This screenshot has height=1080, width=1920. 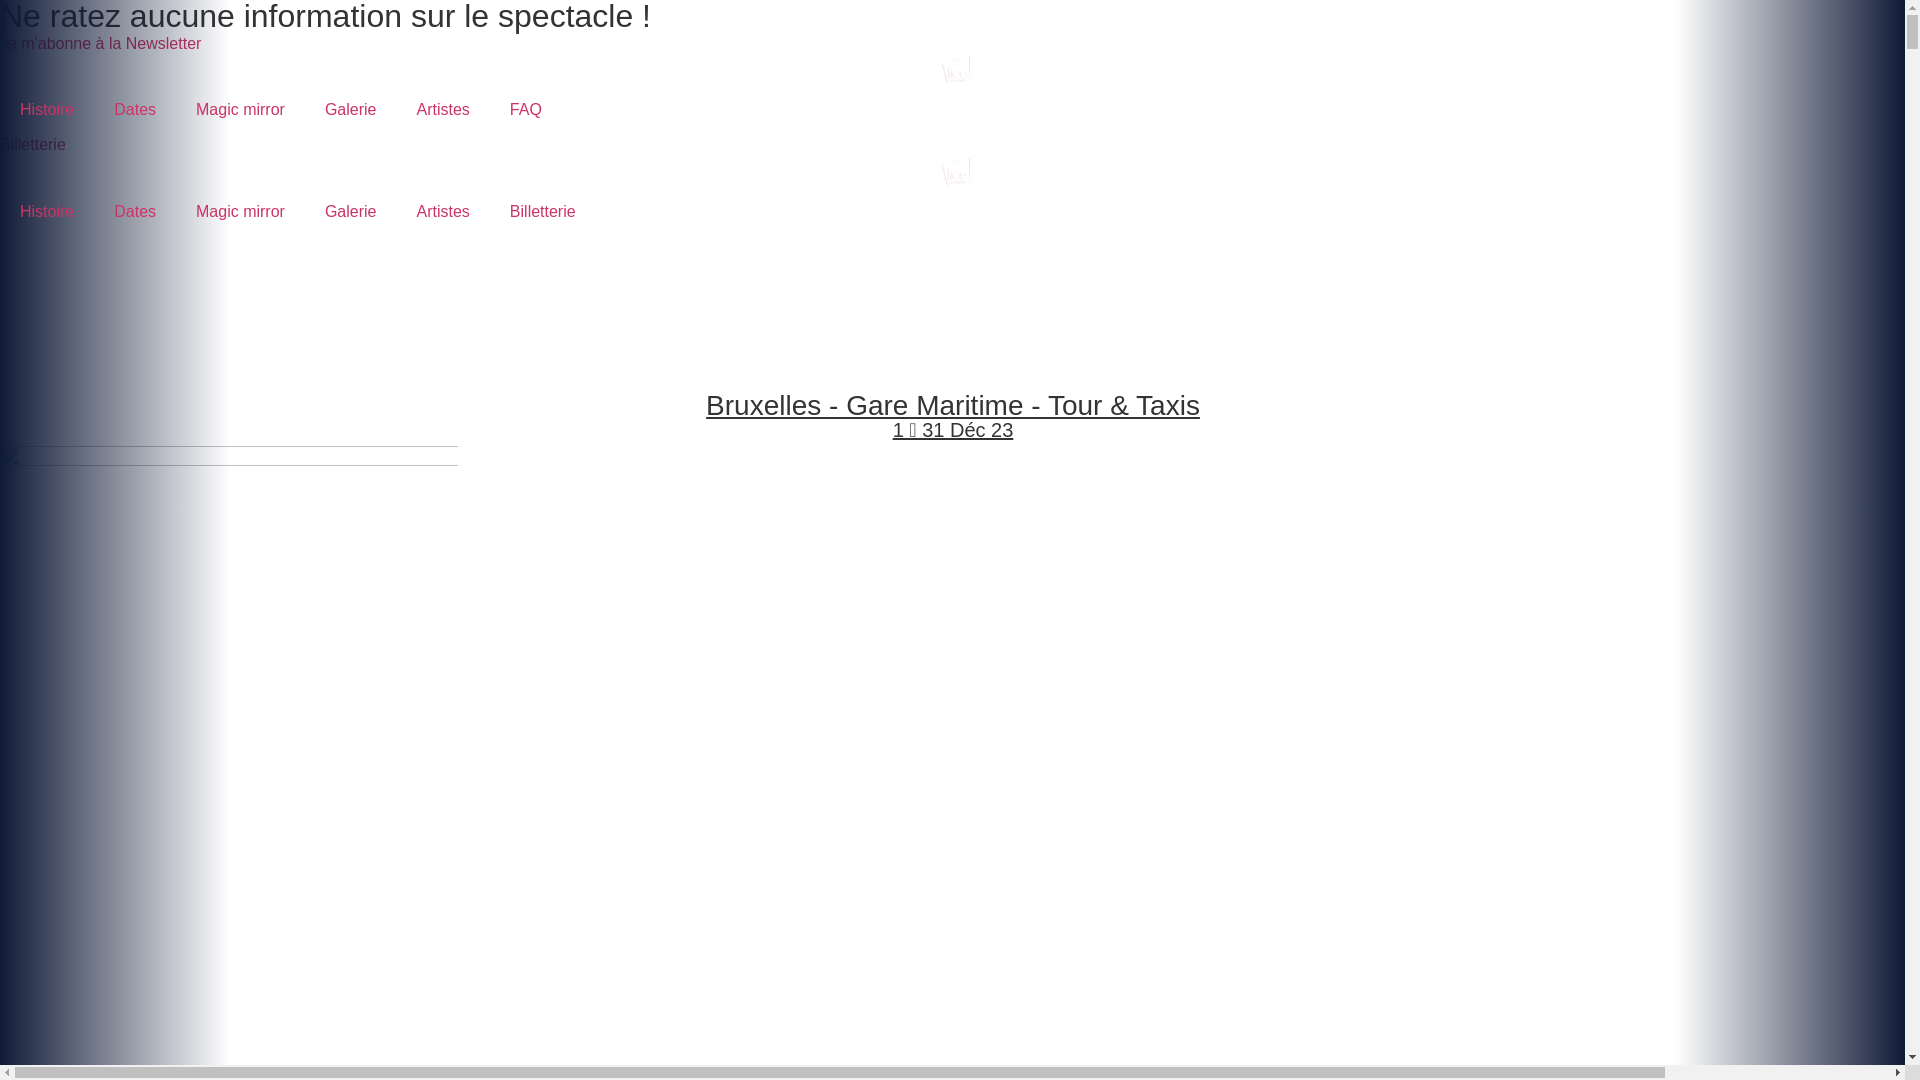 I want to click on Billetterie, so click(x=542, y=212).